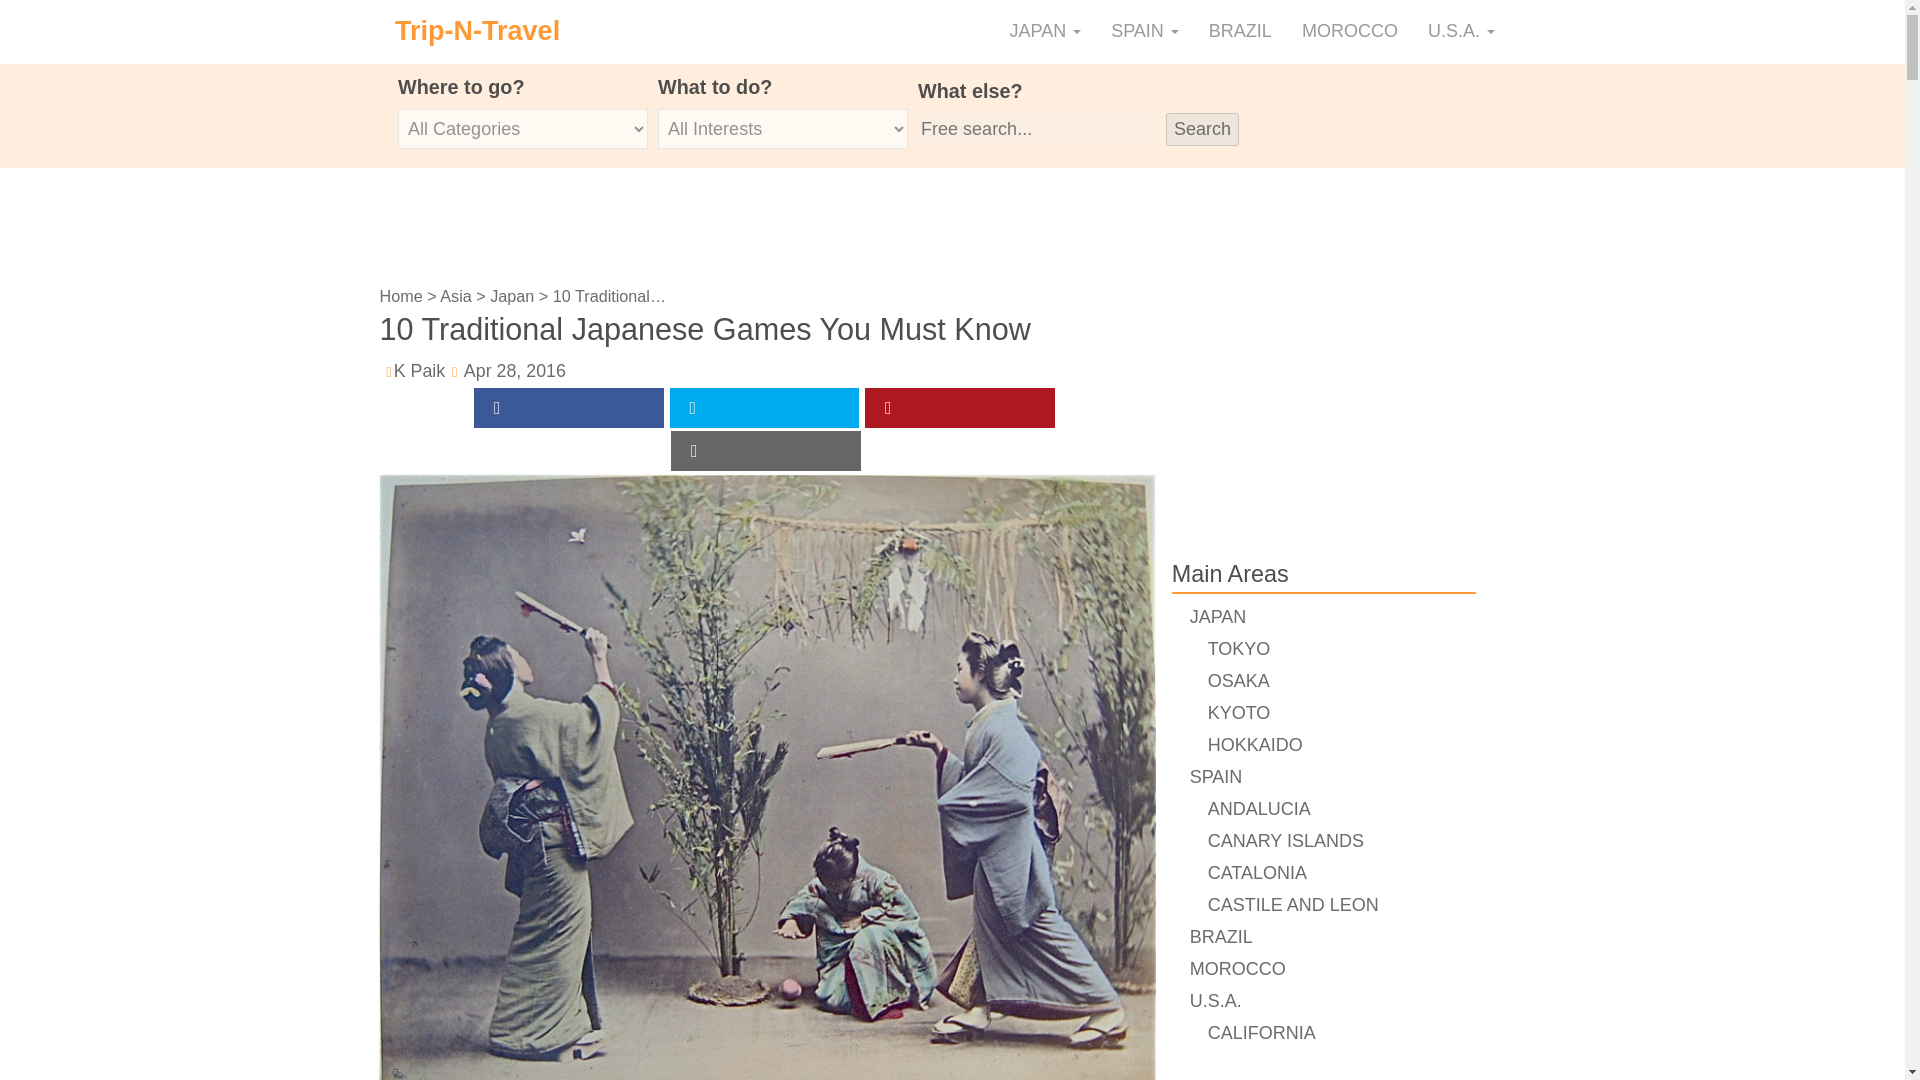  Describe the element at coordinates (456, 296) in the screenshot. I see `Asia` at that location.